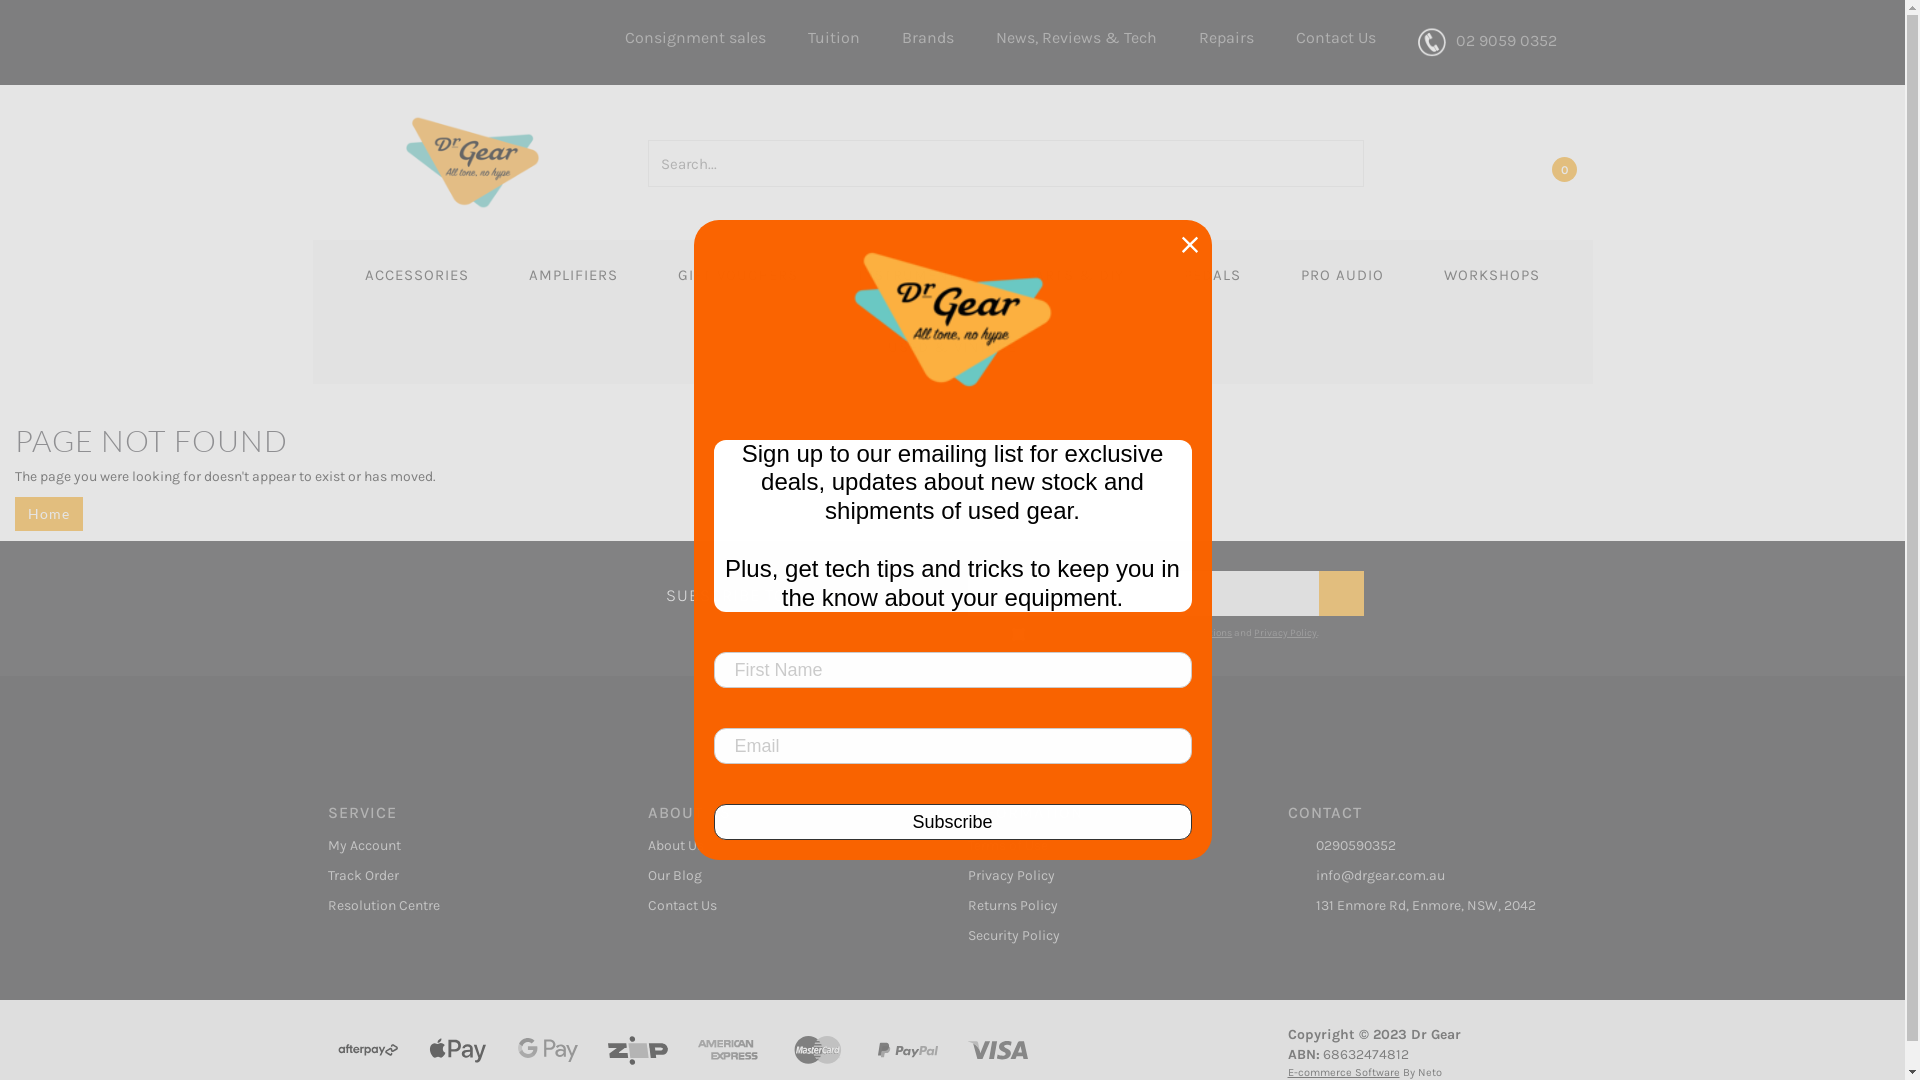 The width and height of the screenshot is (1920, 1080). I want to click on USED & VINTAGE, so click(952, 348).